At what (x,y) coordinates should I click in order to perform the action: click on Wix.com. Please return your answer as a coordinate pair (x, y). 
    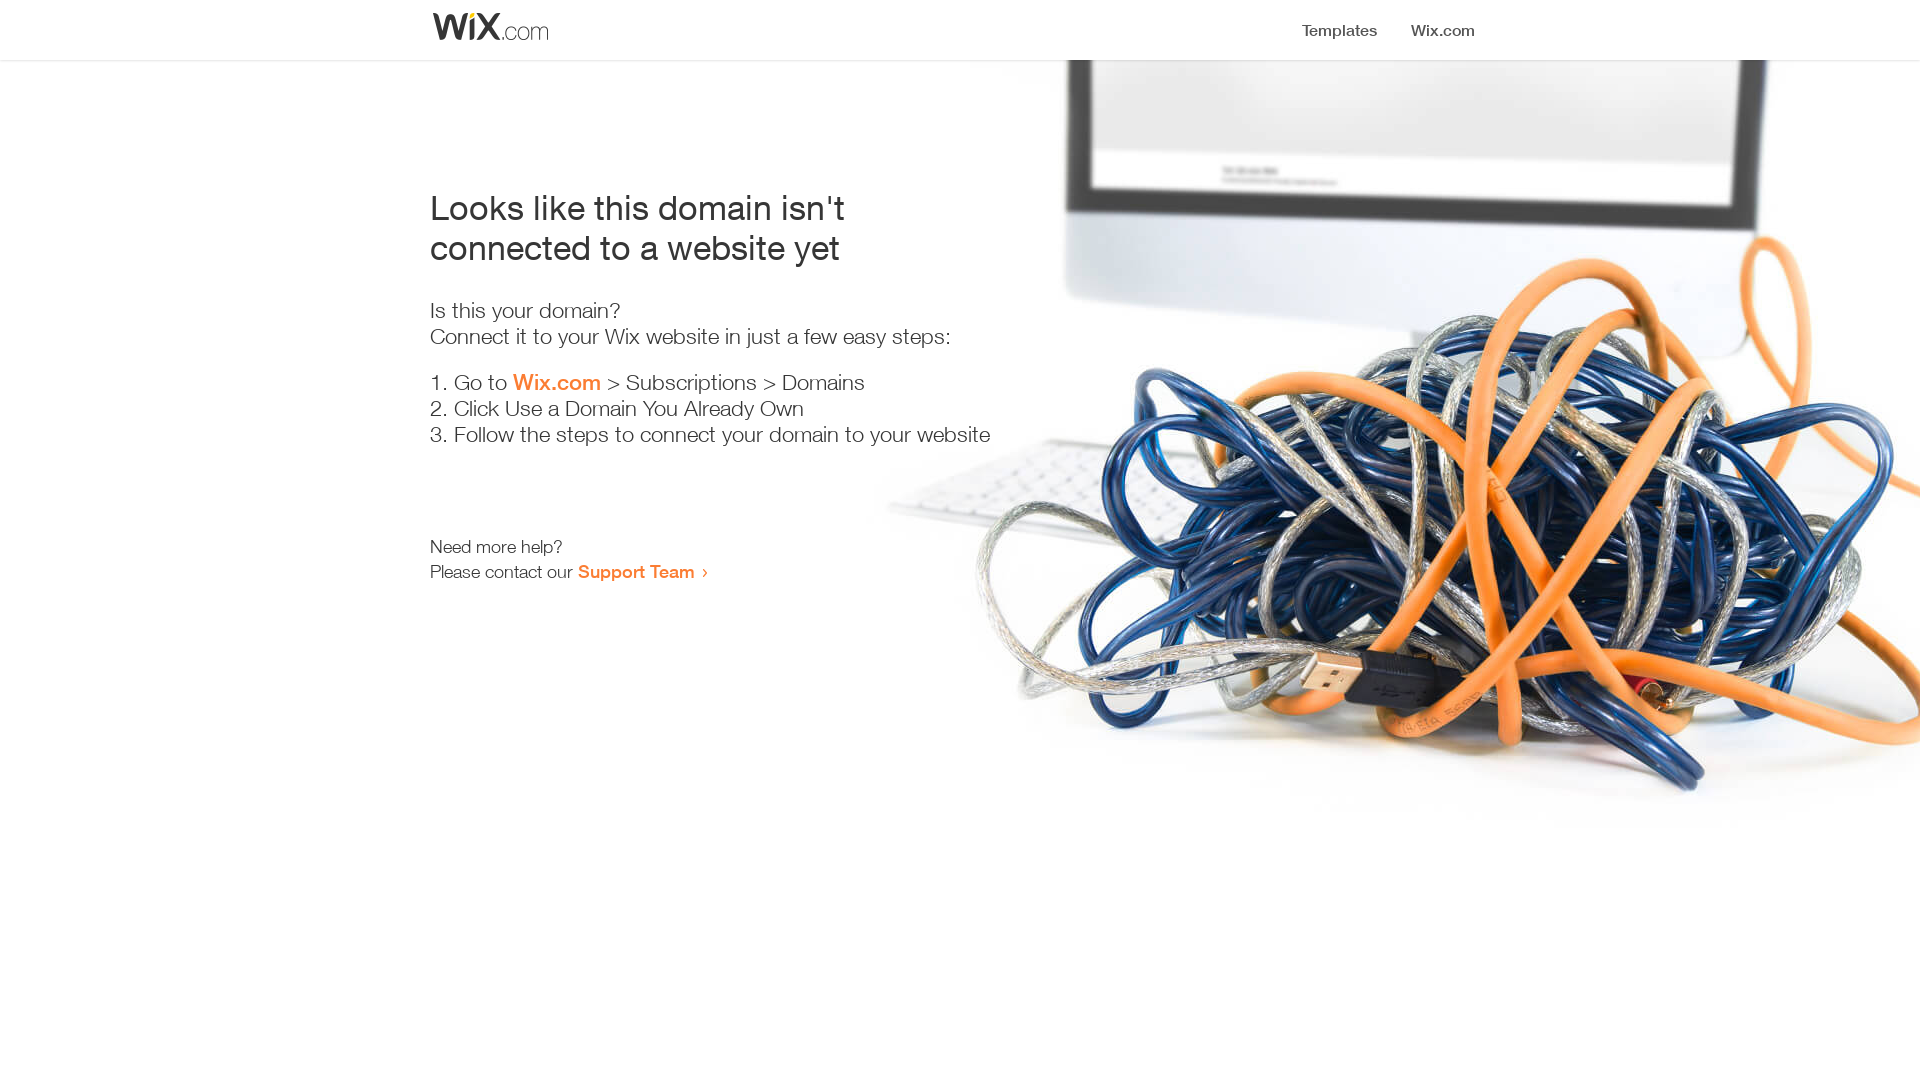
    Looking at the image, I should click on (557, 382).